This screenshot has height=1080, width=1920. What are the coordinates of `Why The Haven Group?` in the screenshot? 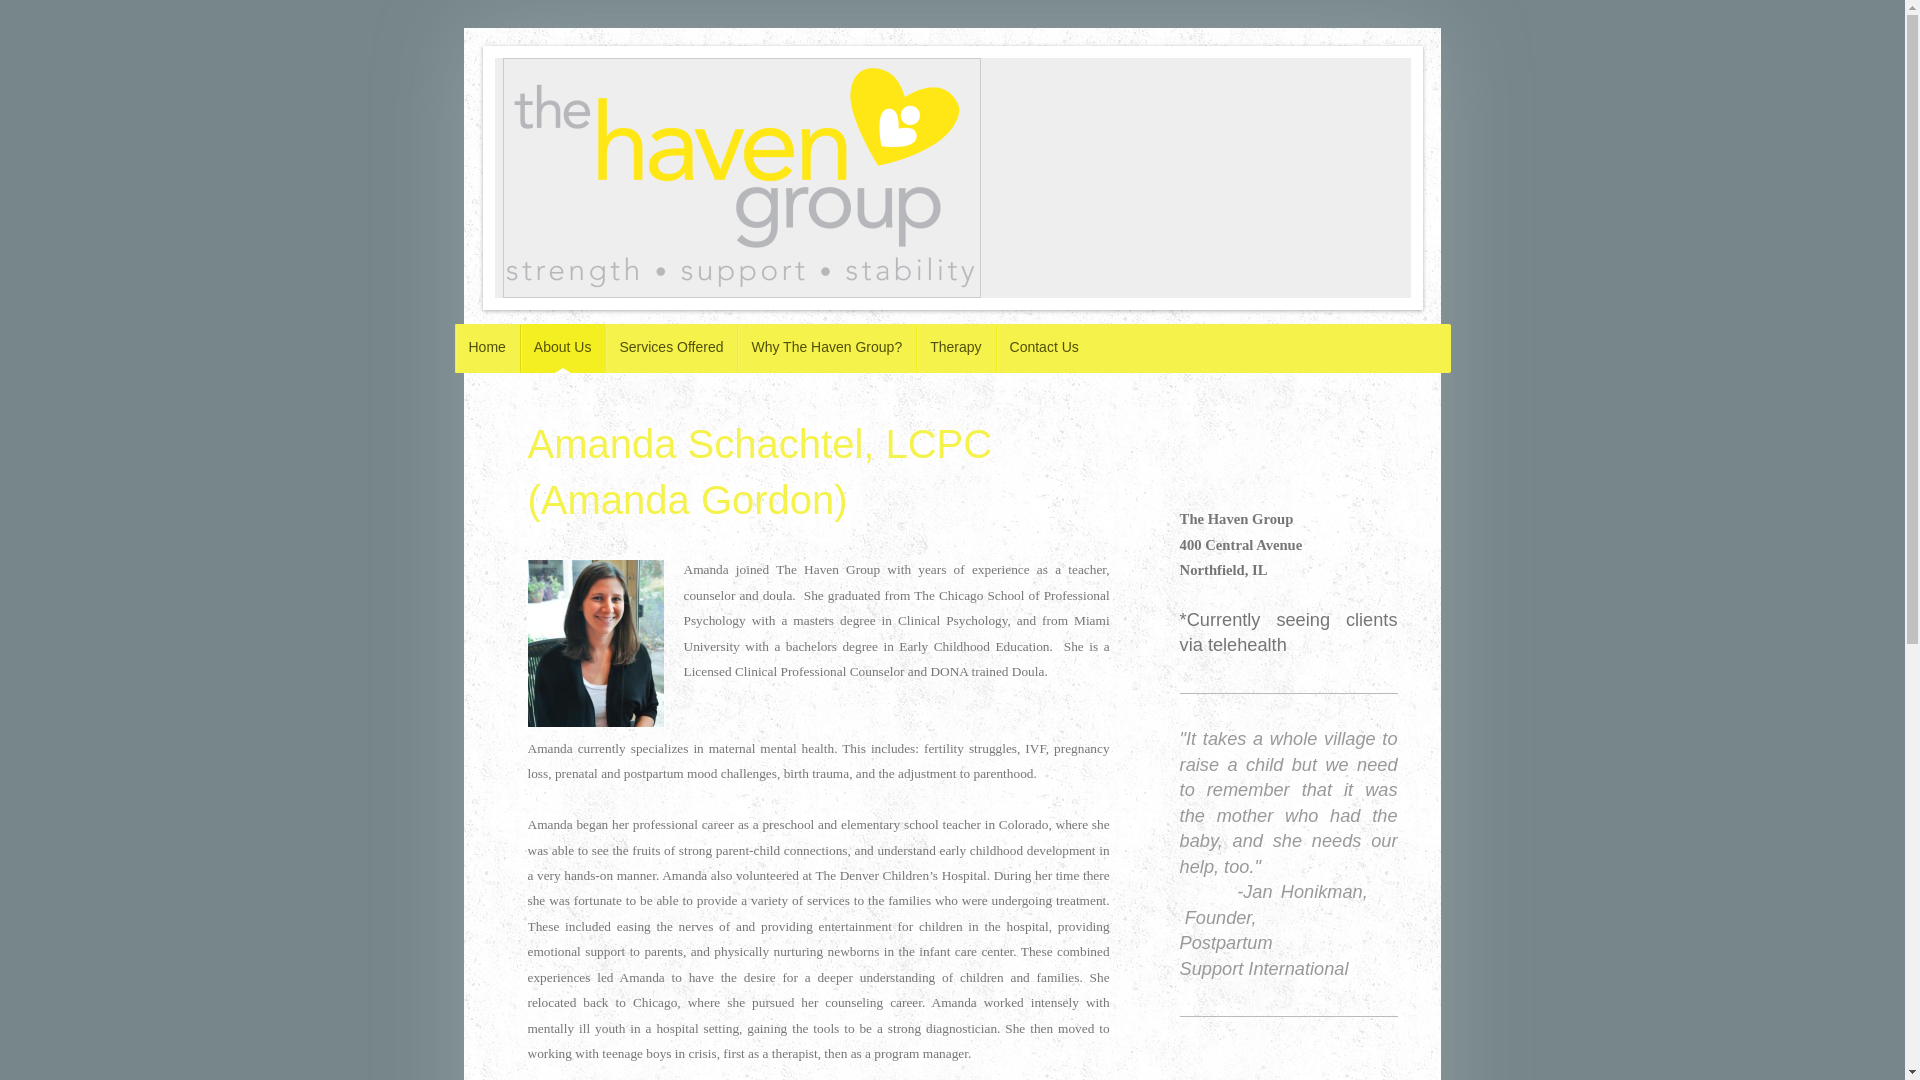 It's located at (826, 348).